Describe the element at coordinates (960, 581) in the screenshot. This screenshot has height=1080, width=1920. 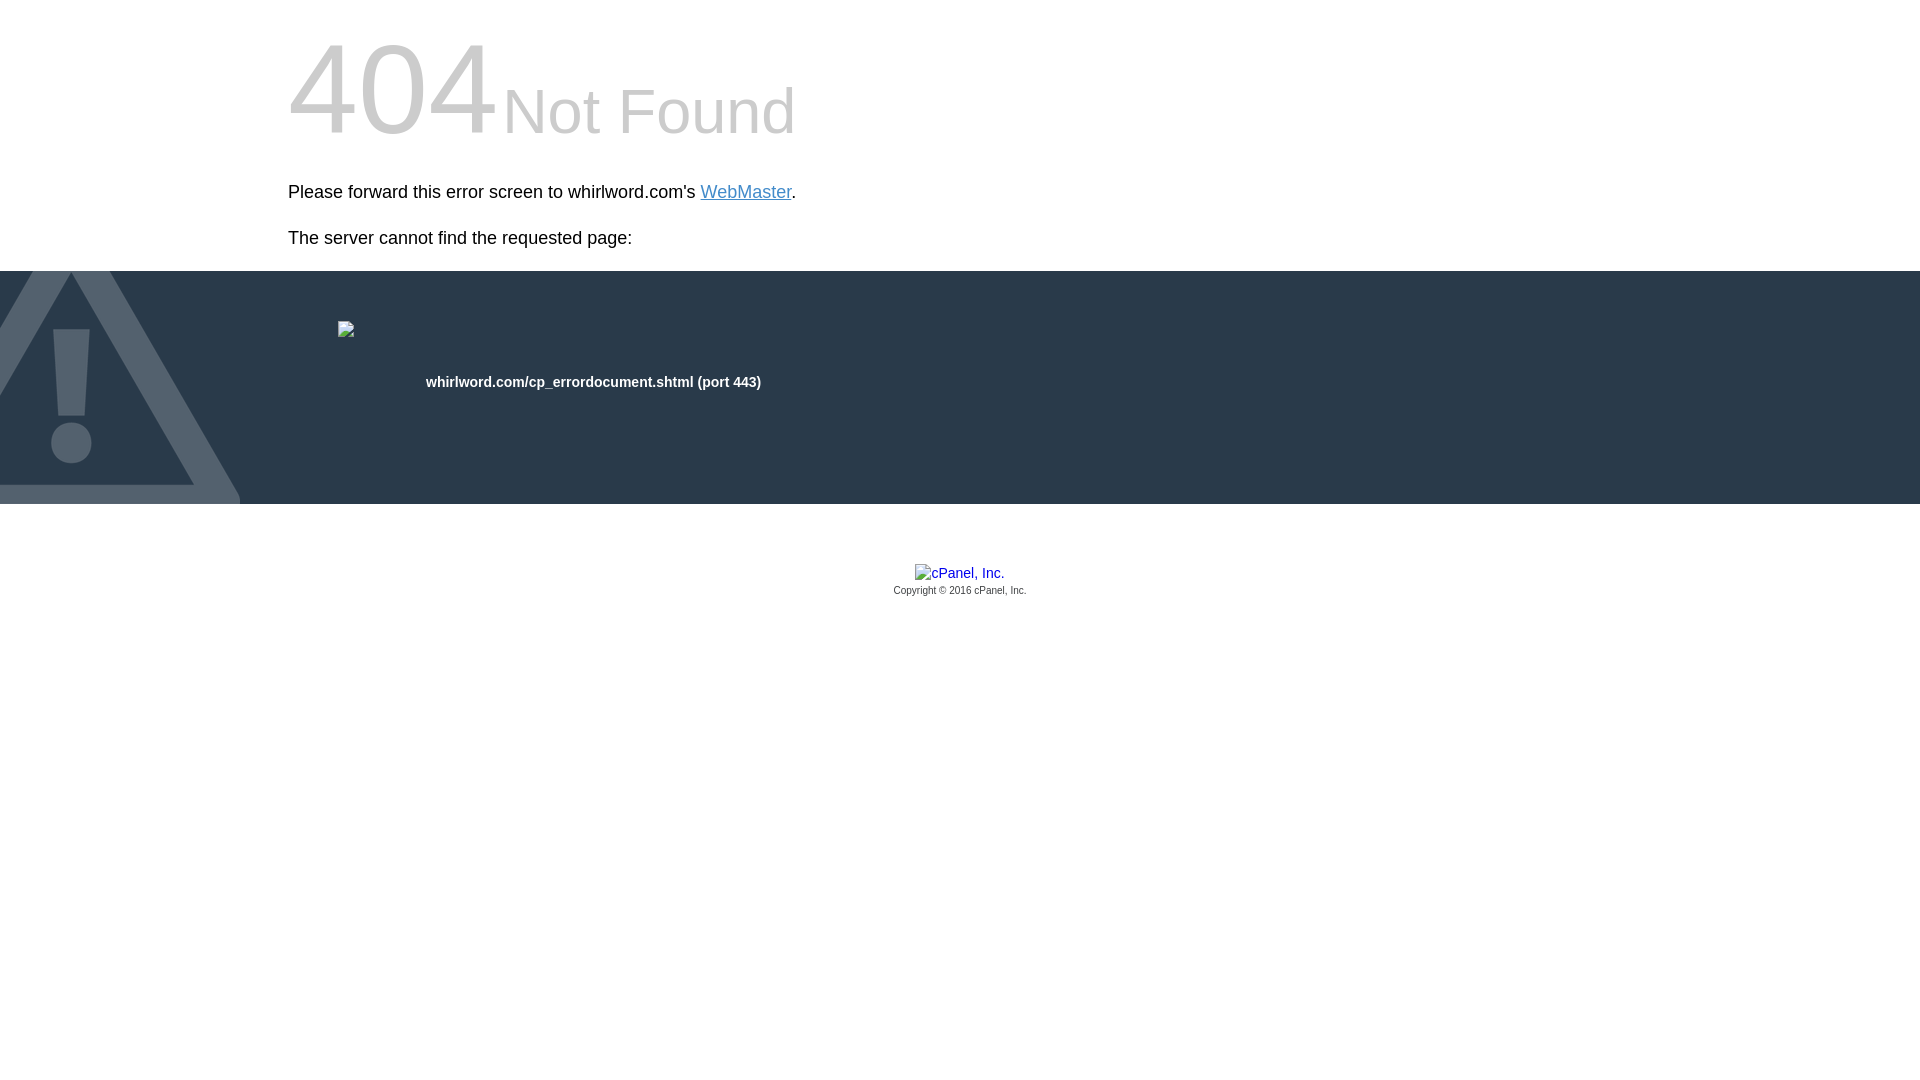
I see `cPanel, Inc.` at that location.